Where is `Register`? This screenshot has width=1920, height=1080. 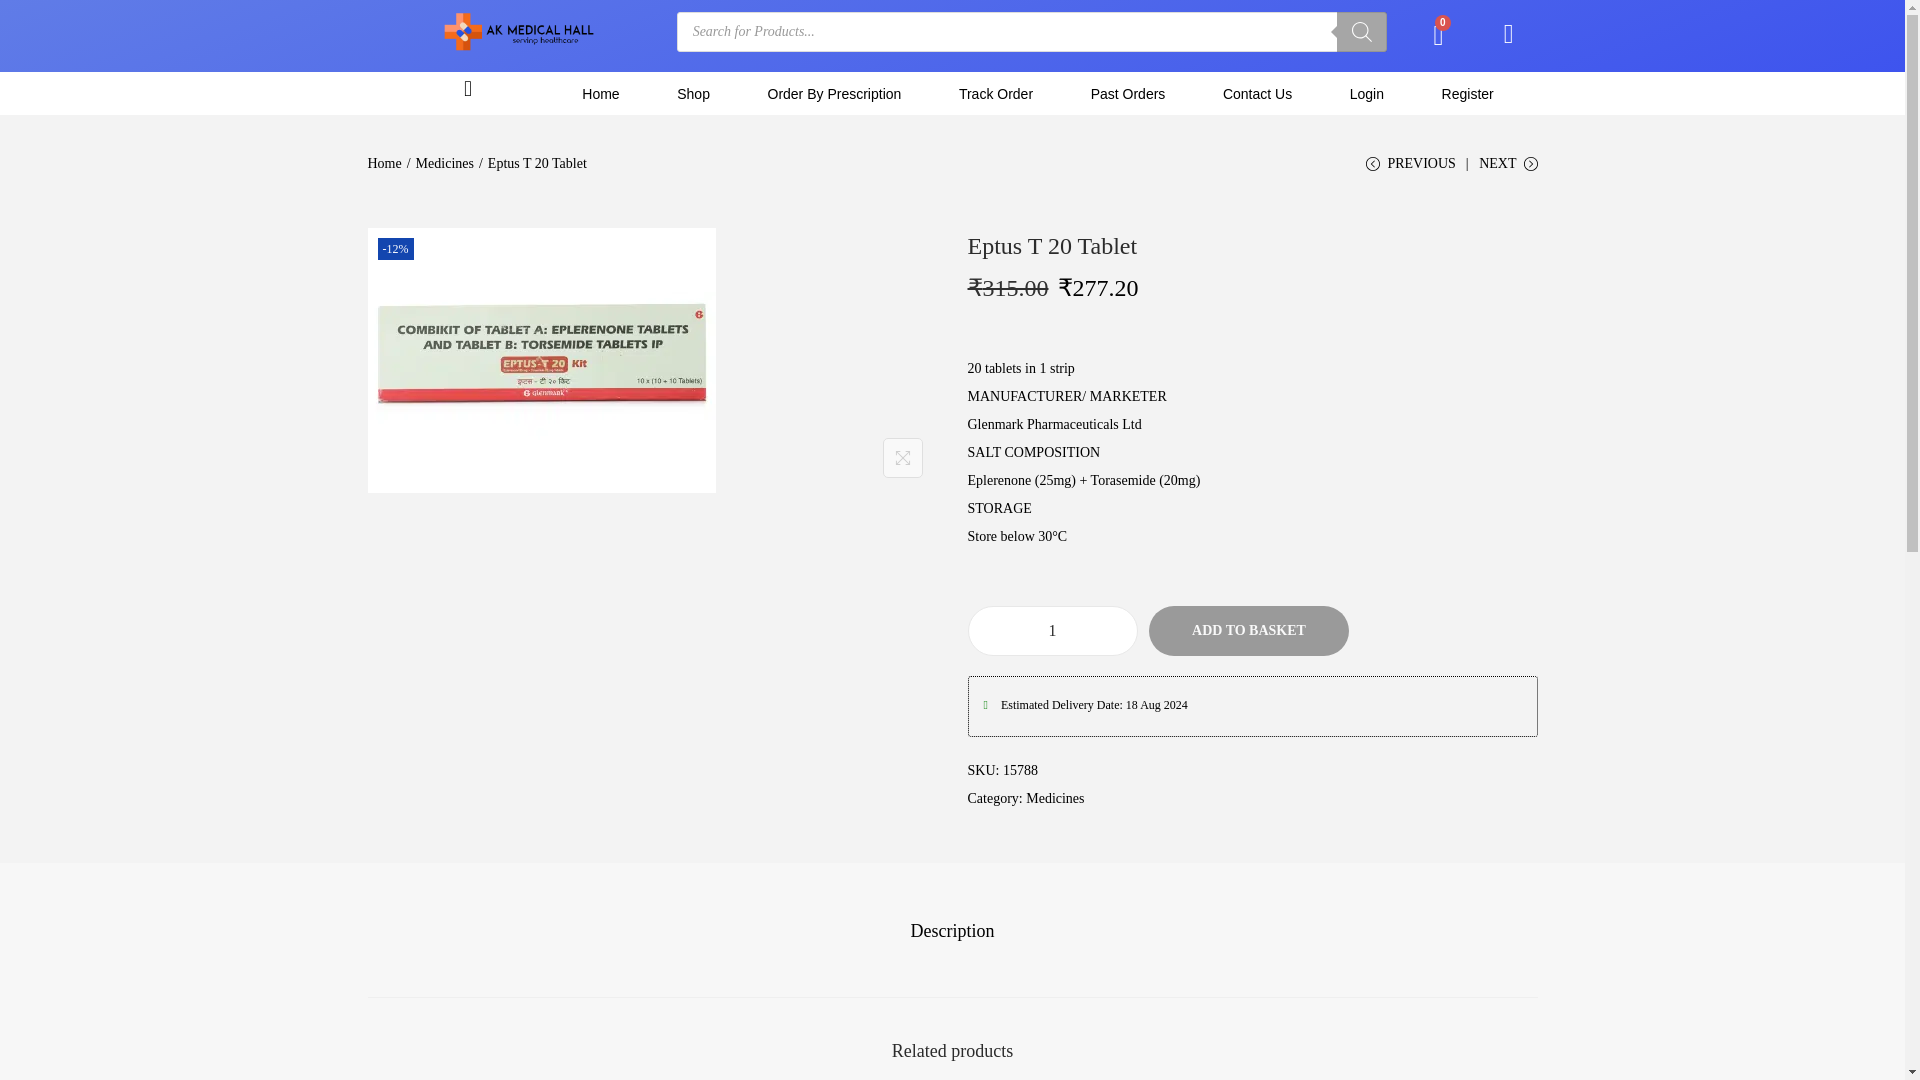
Register is located at coordinates (1468, 92).